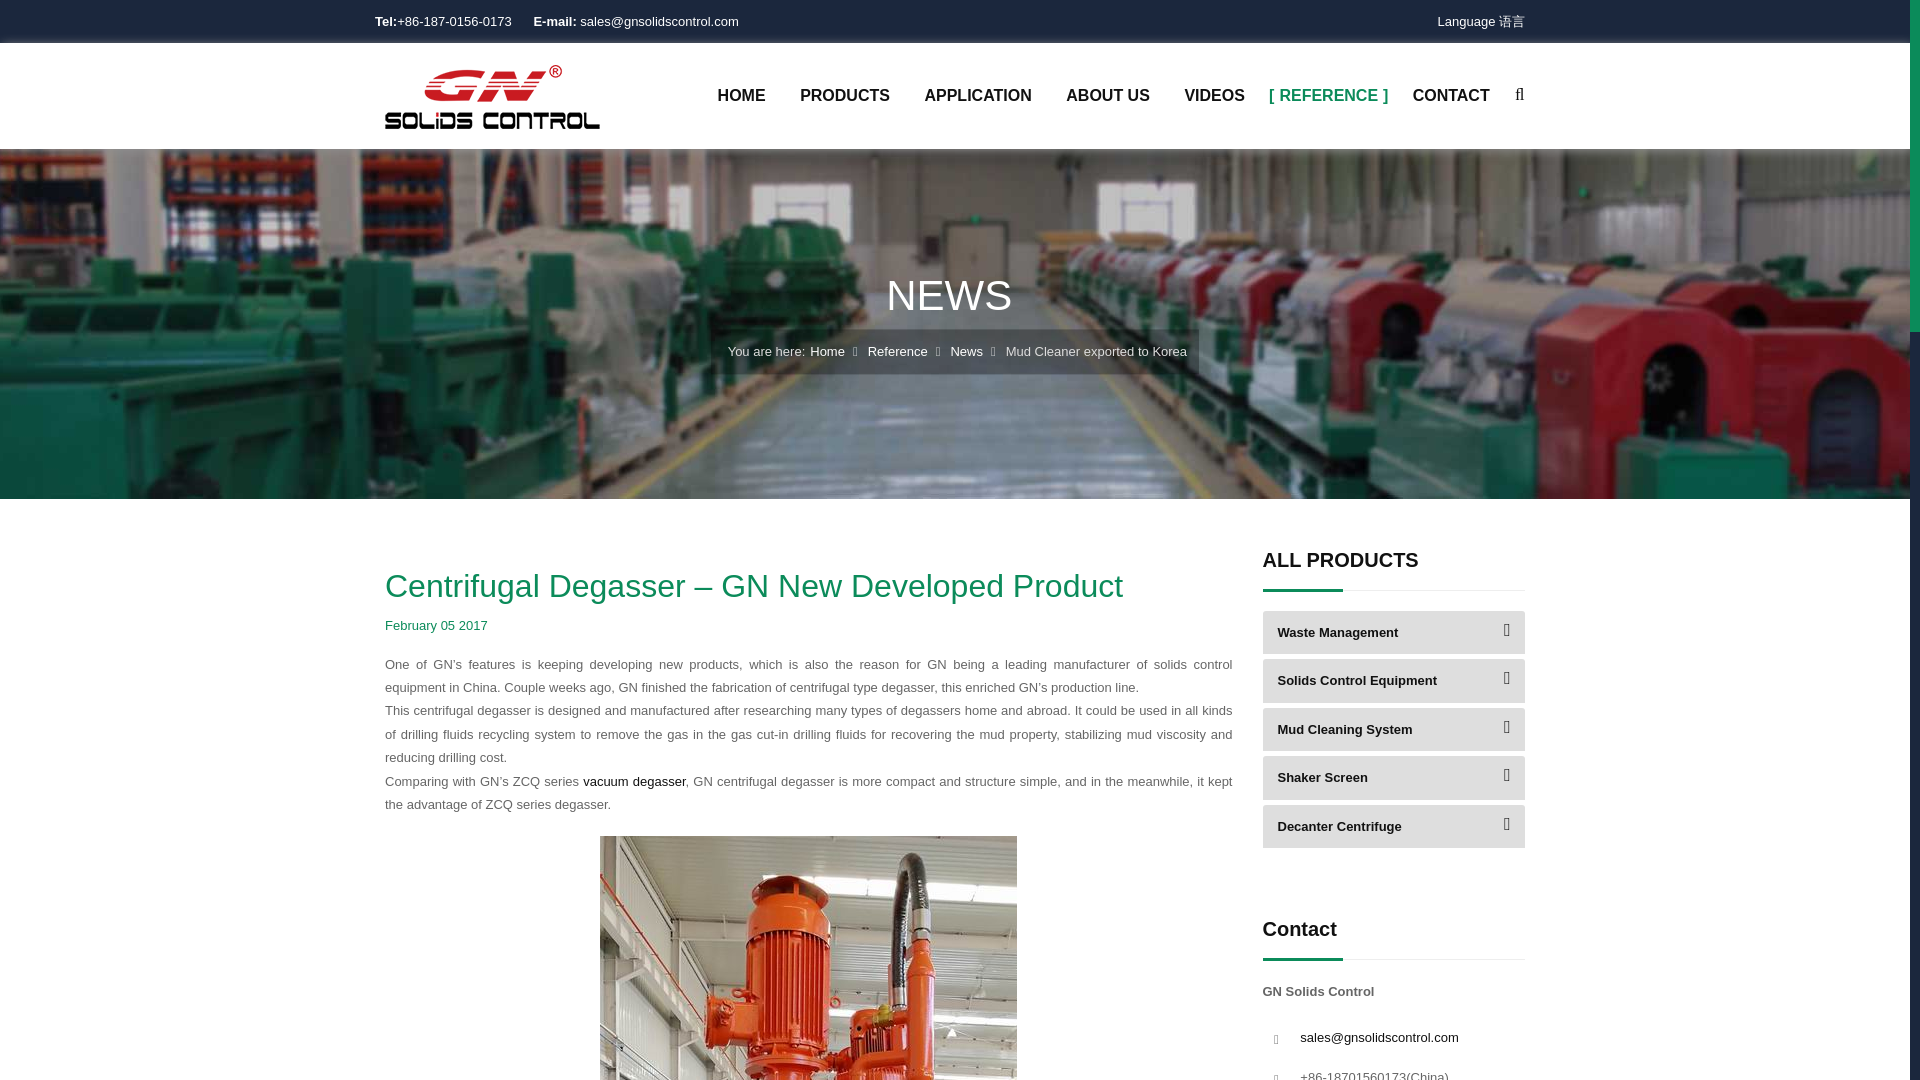  Describe the element at coordinates (634, 782) in the screenshot. I see `vacuum degasser` at that location.